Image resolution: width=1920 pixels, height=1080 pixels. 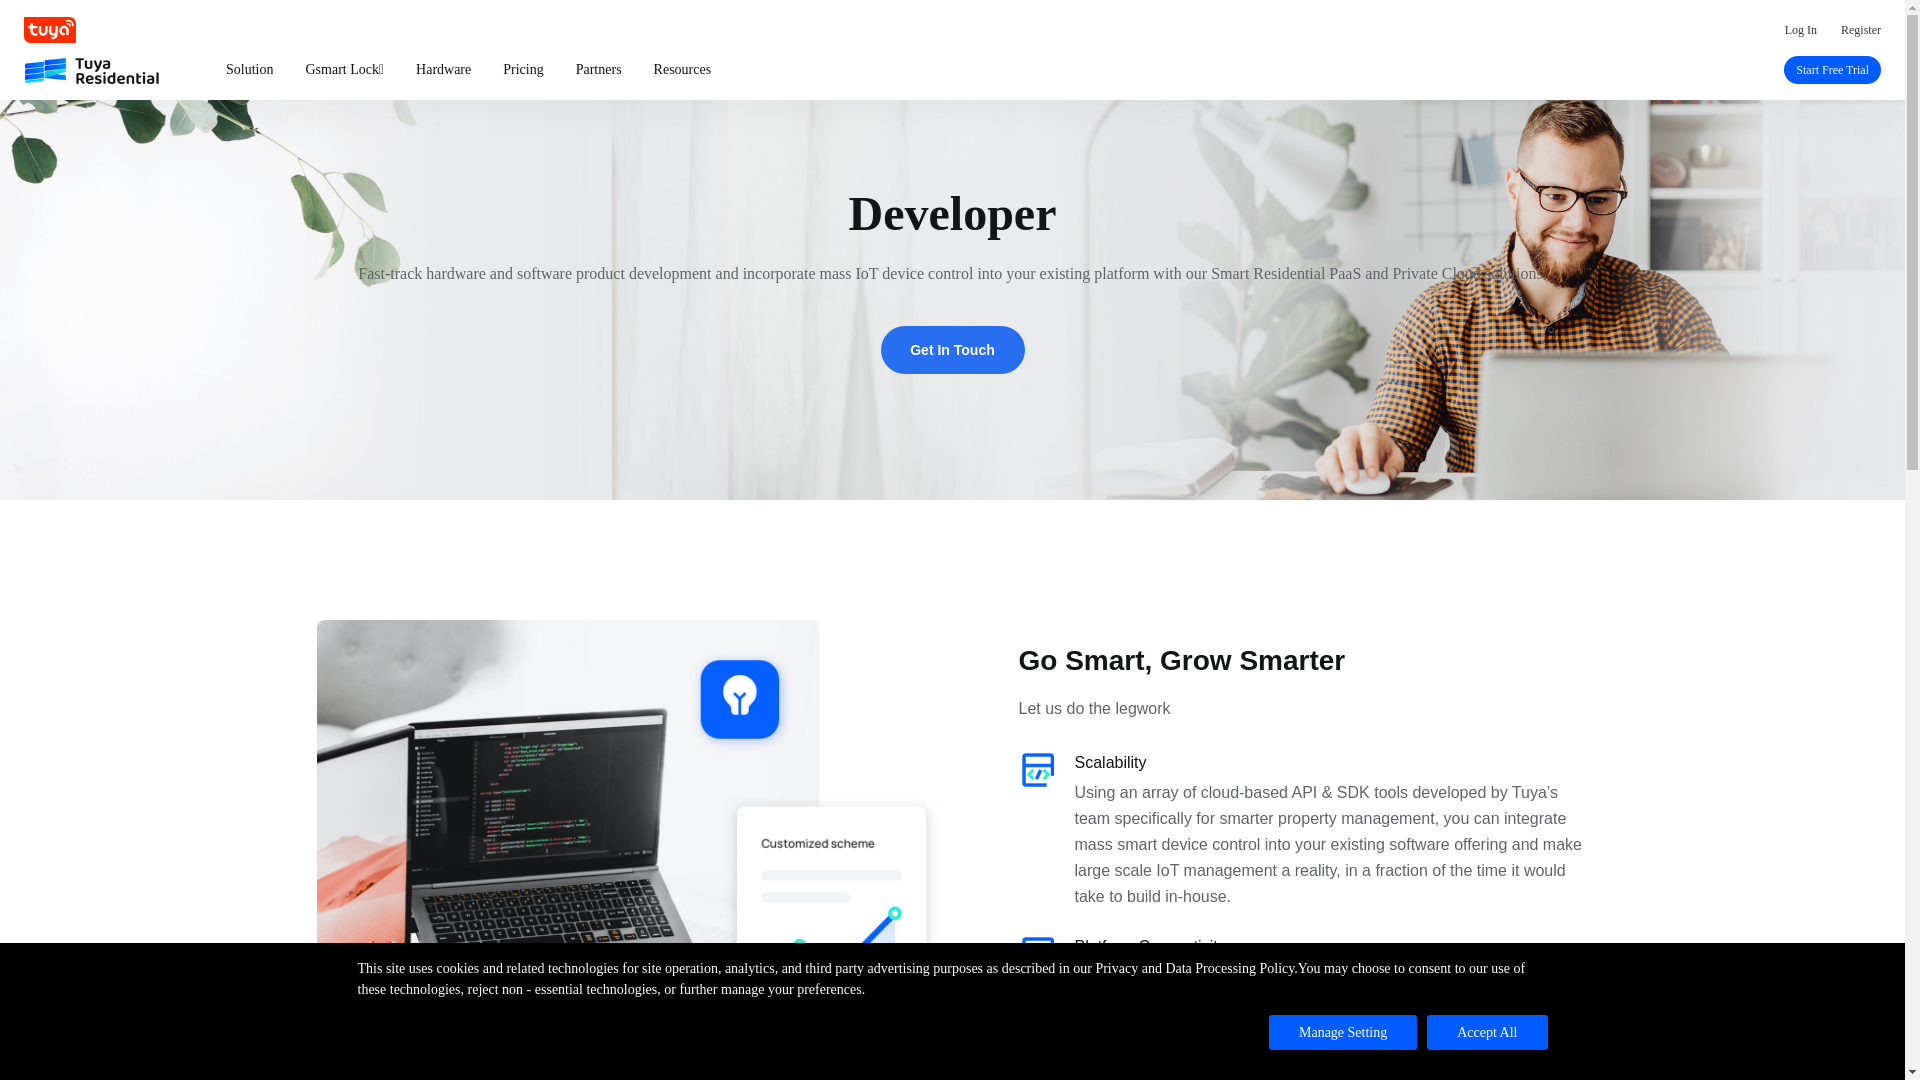 What do you see at coordinates (443, 70) in the screenshot?
I see `Hardware` at bounding box center [443, 70].